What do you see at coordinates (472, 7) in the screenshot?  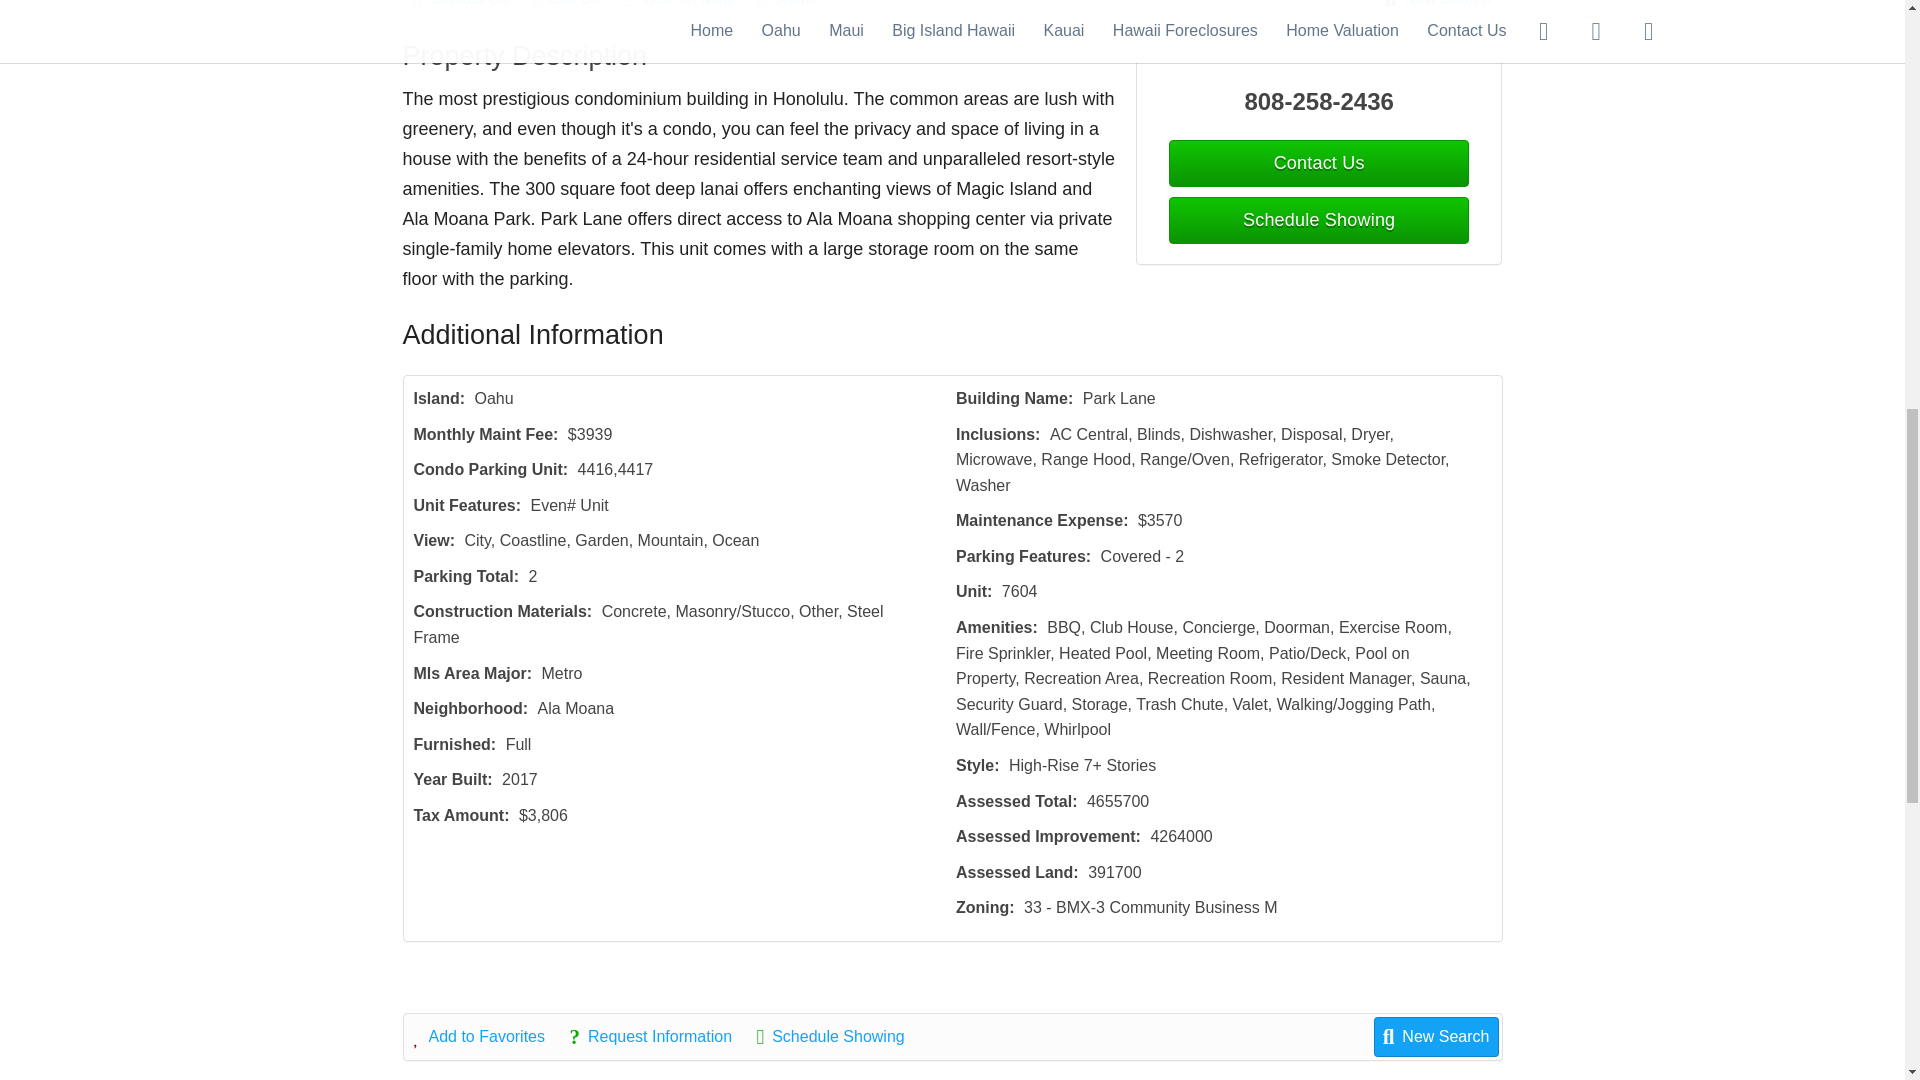 I see `Contact Us` at bounding box center [472, 7].